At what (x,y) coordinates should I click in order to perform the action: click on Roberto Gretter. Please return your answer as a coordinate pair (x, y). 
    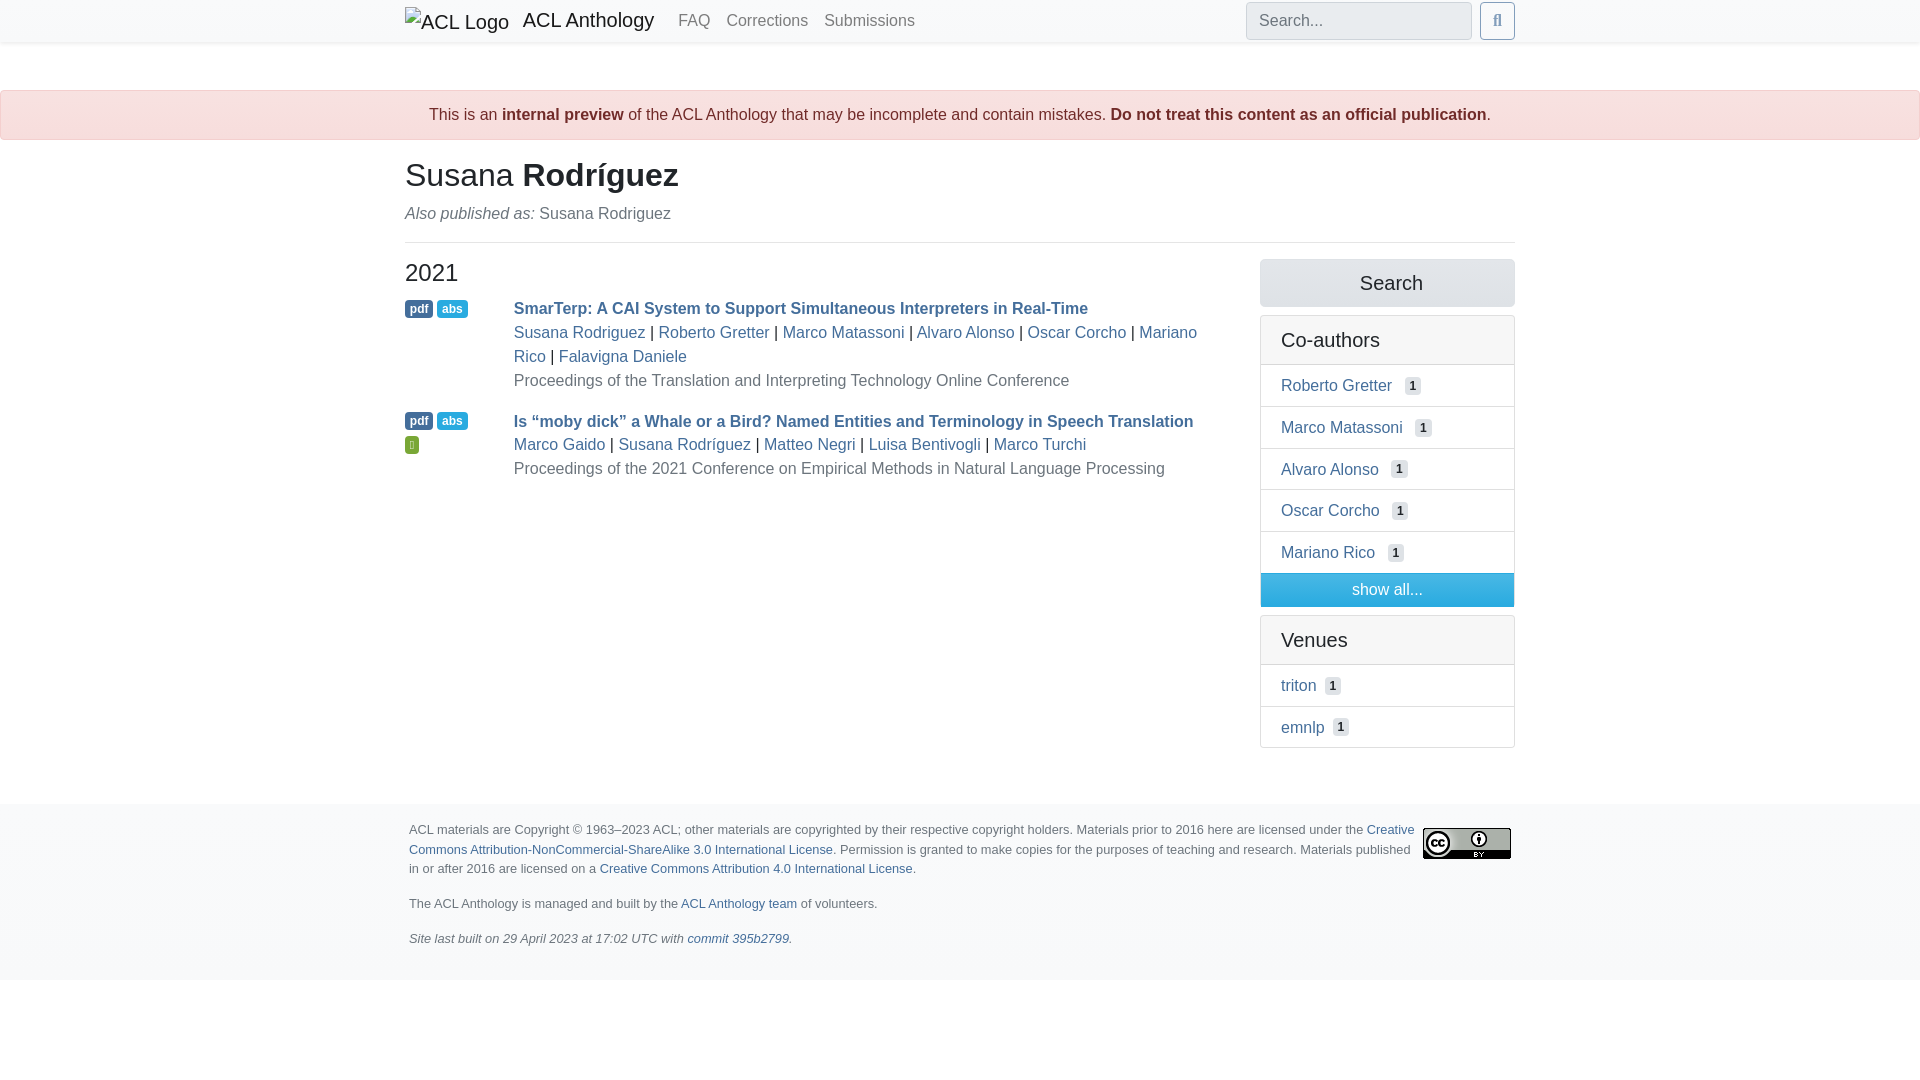
    Looking at the image, I should click on (1336, 385).